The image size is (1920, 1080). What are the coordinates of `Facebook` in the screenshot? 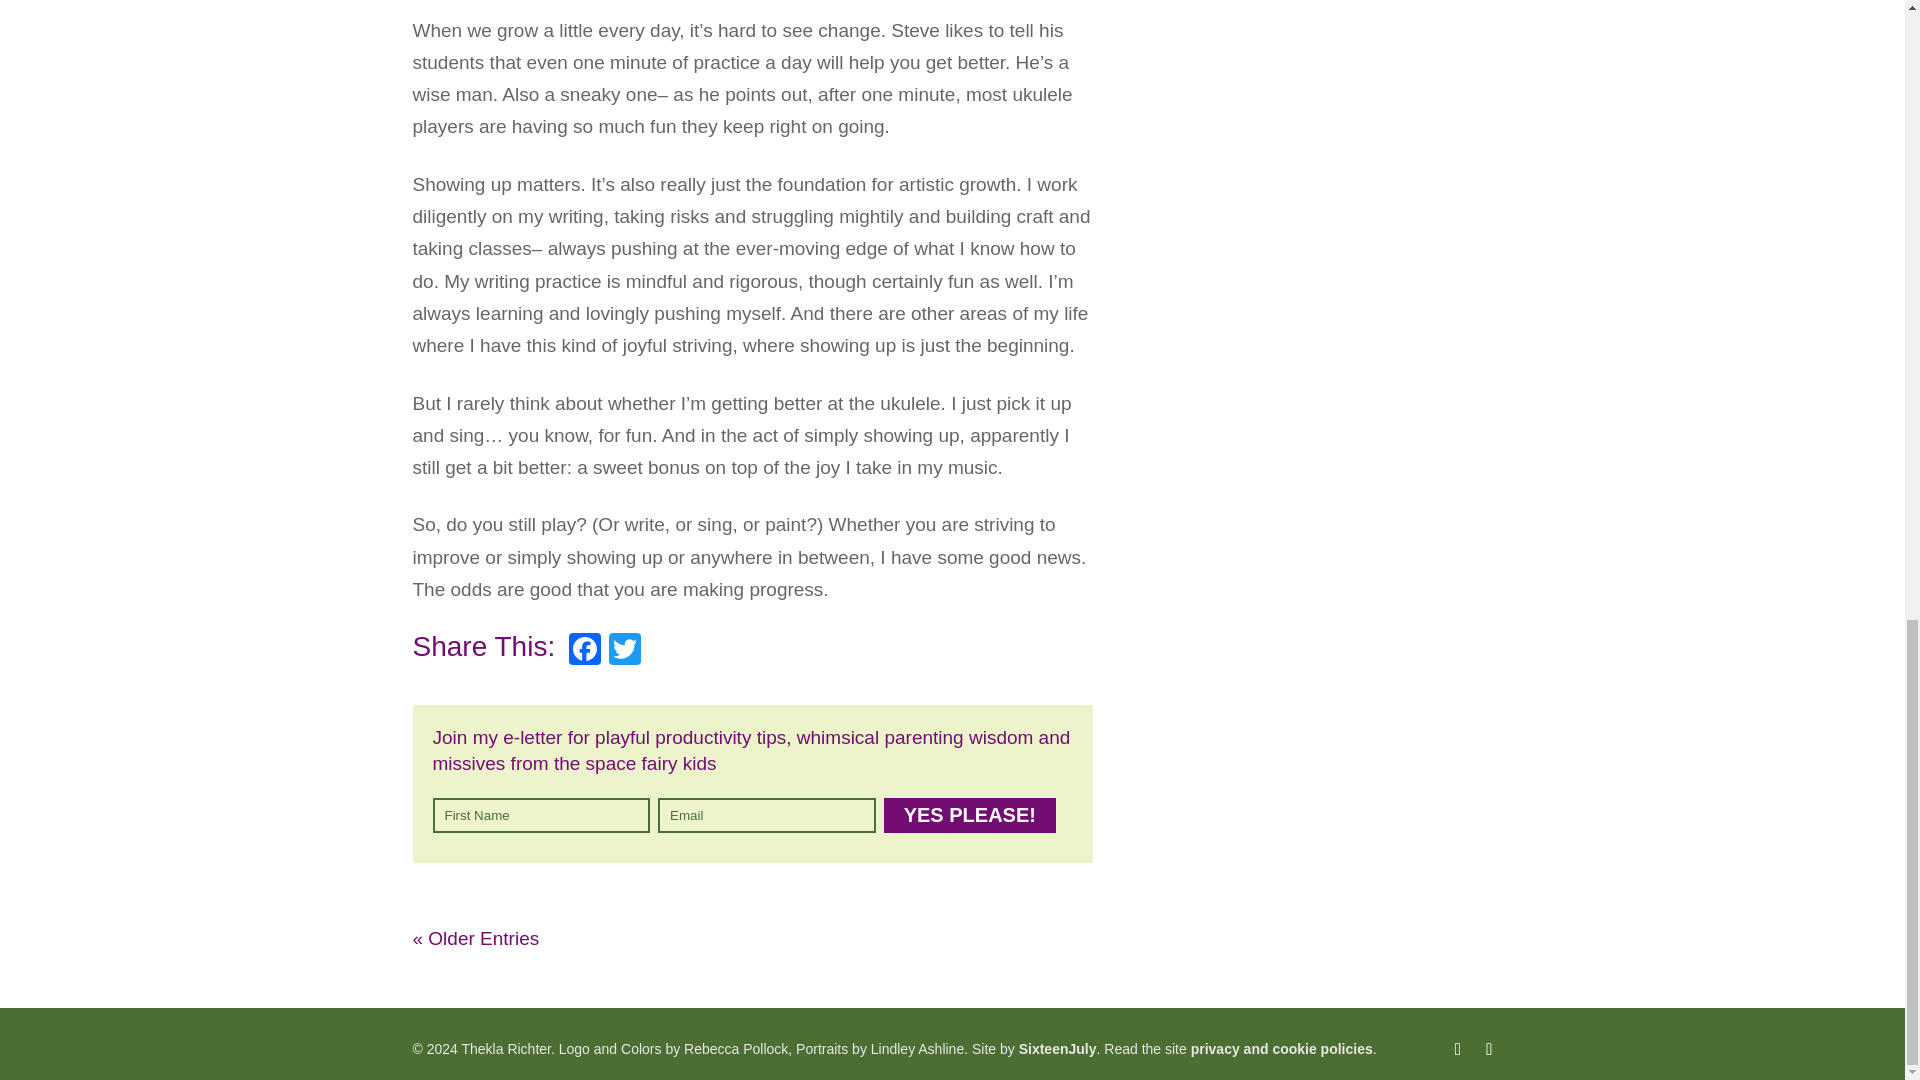 It's located at (584, 650).